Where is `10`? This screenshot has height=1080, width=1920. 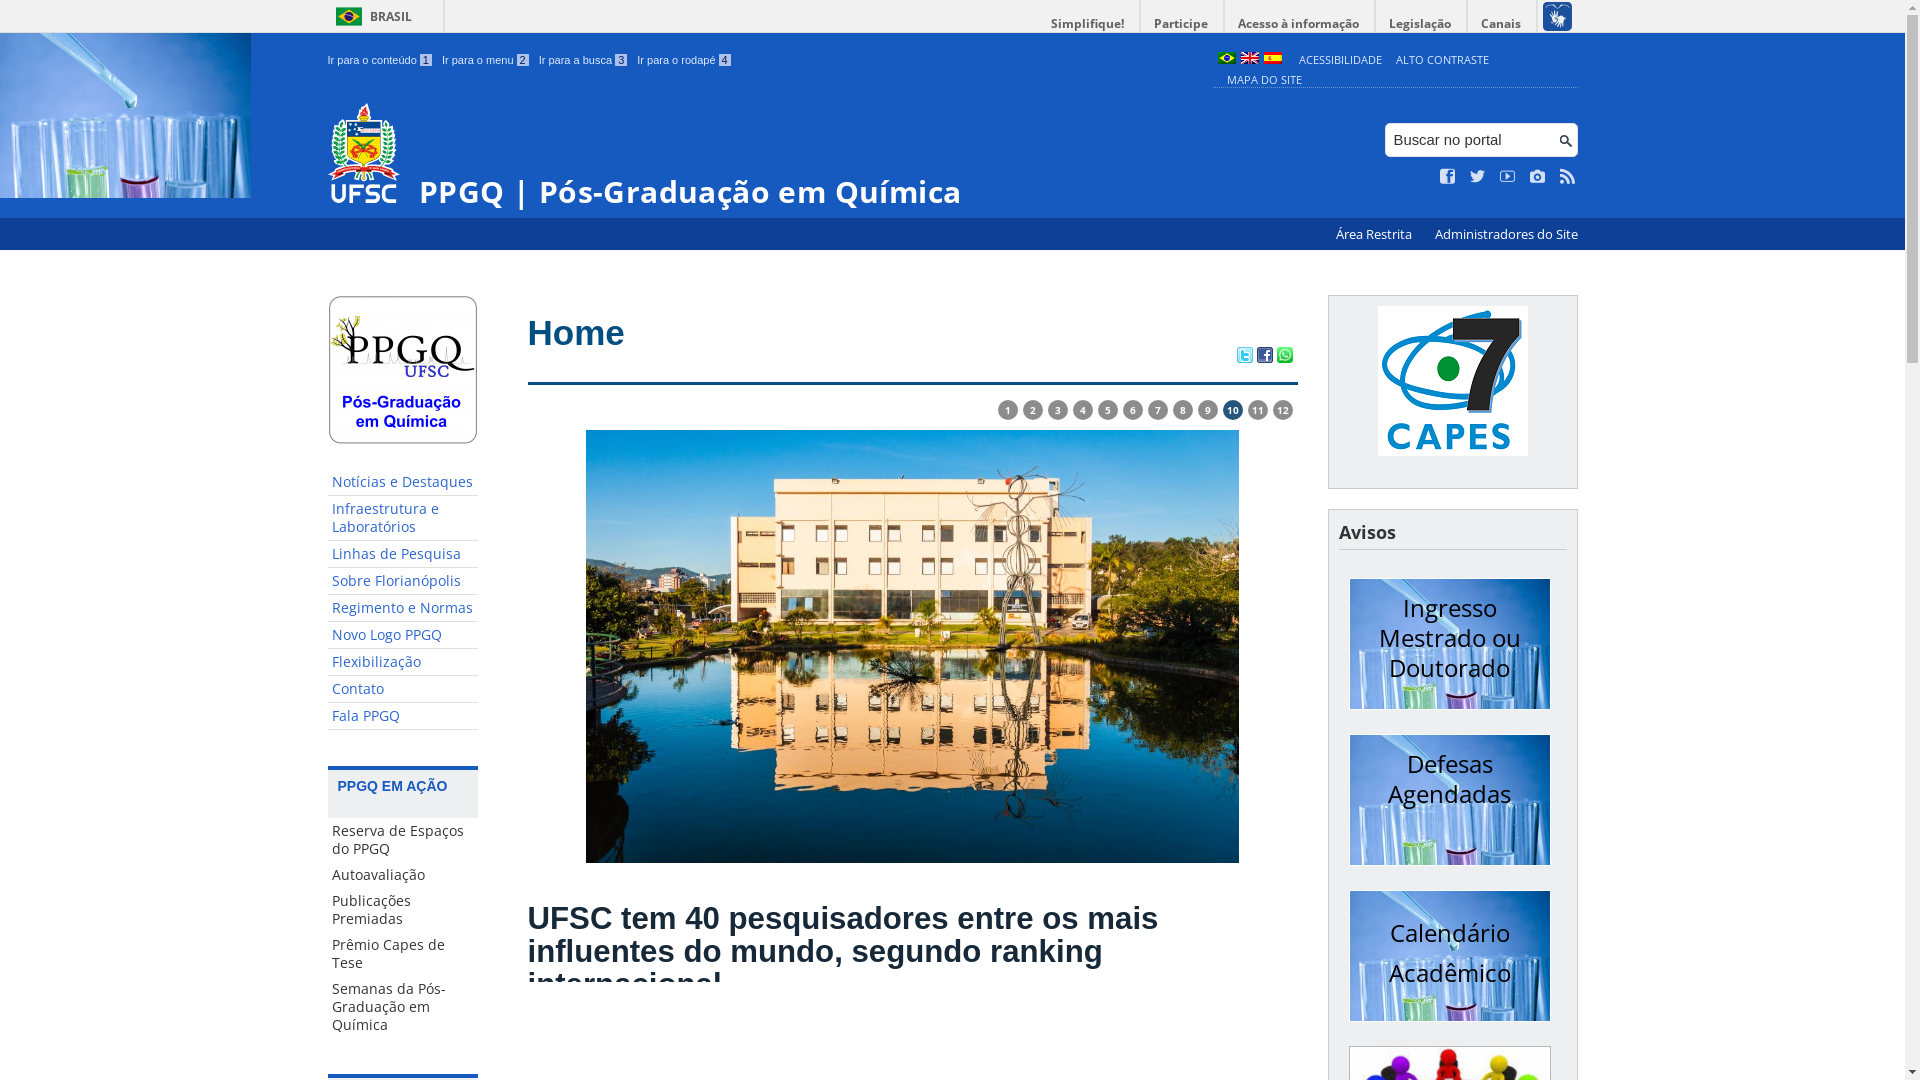
10 is located at coordinates (1232, 410).